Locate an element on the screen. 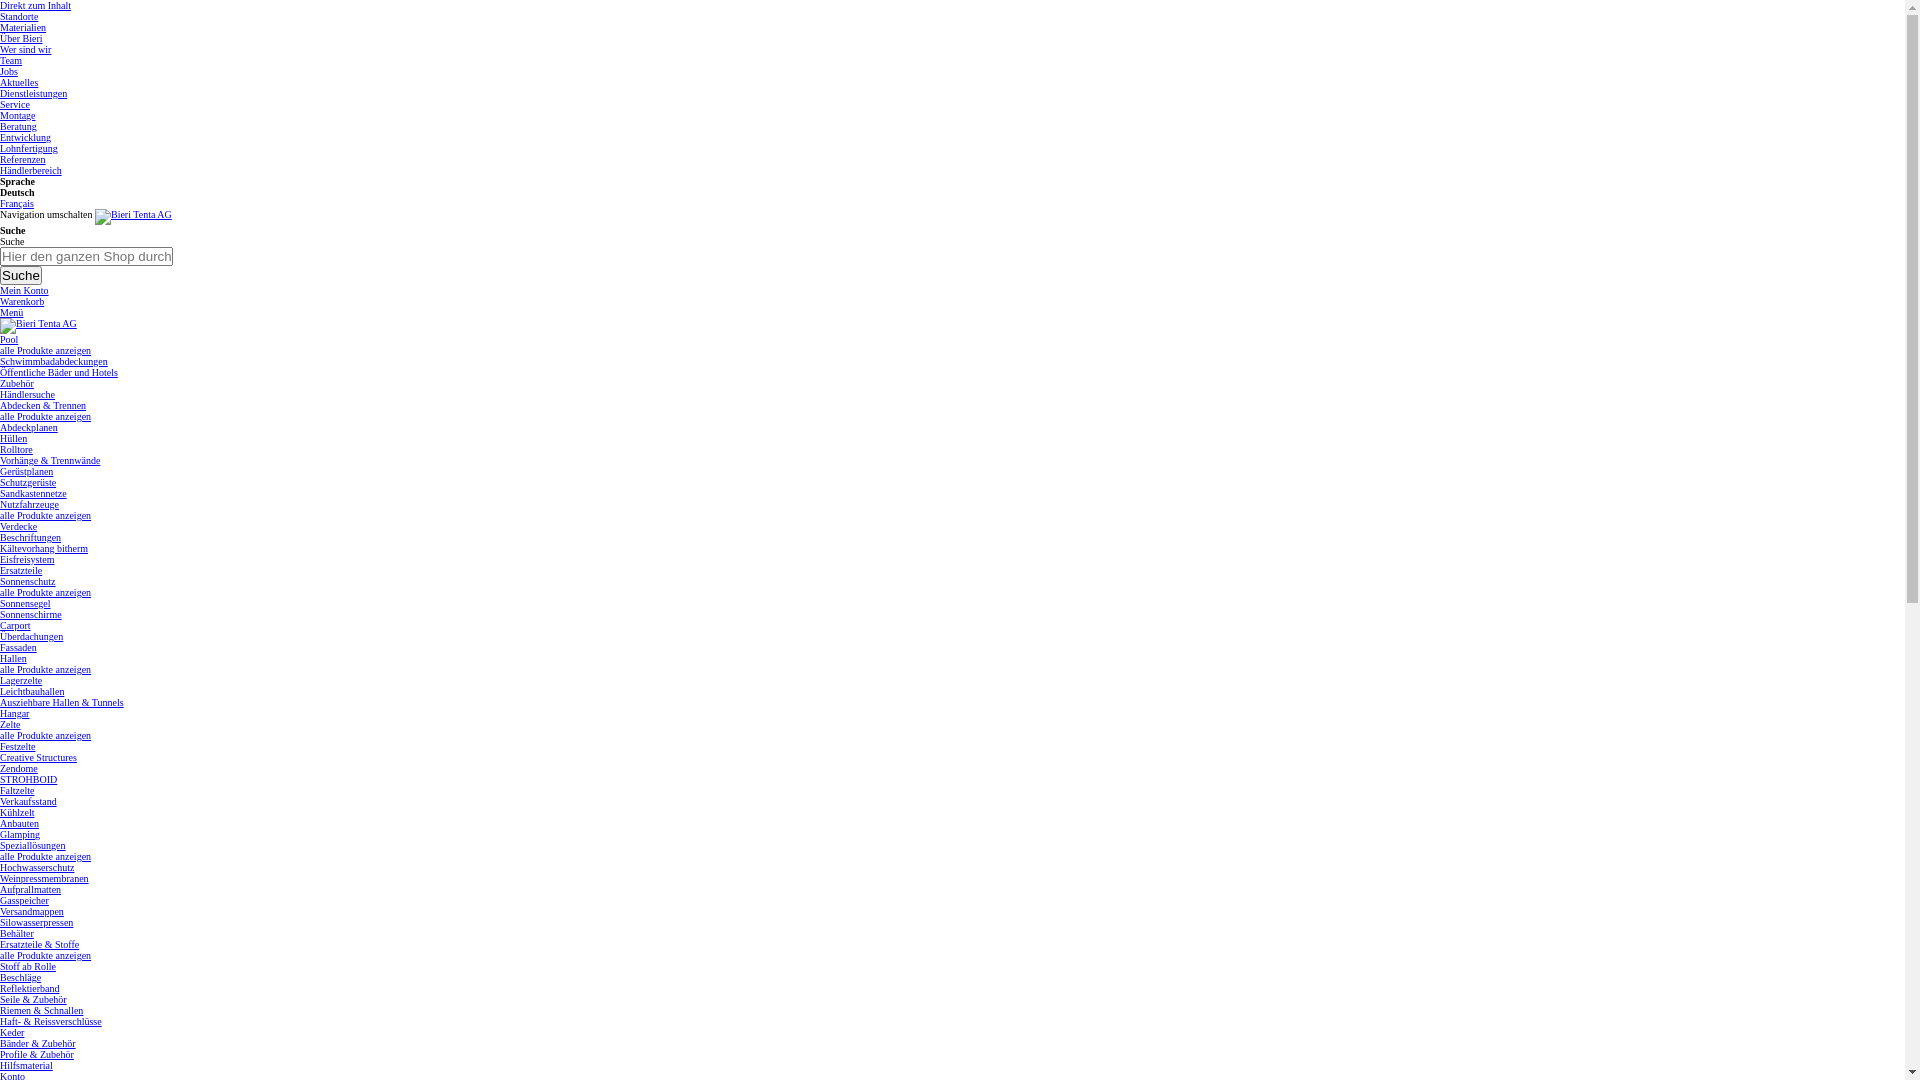 The width and height of the screenshot is (1920, 1080). Gasspeicher is located at coordinates (24, 900).